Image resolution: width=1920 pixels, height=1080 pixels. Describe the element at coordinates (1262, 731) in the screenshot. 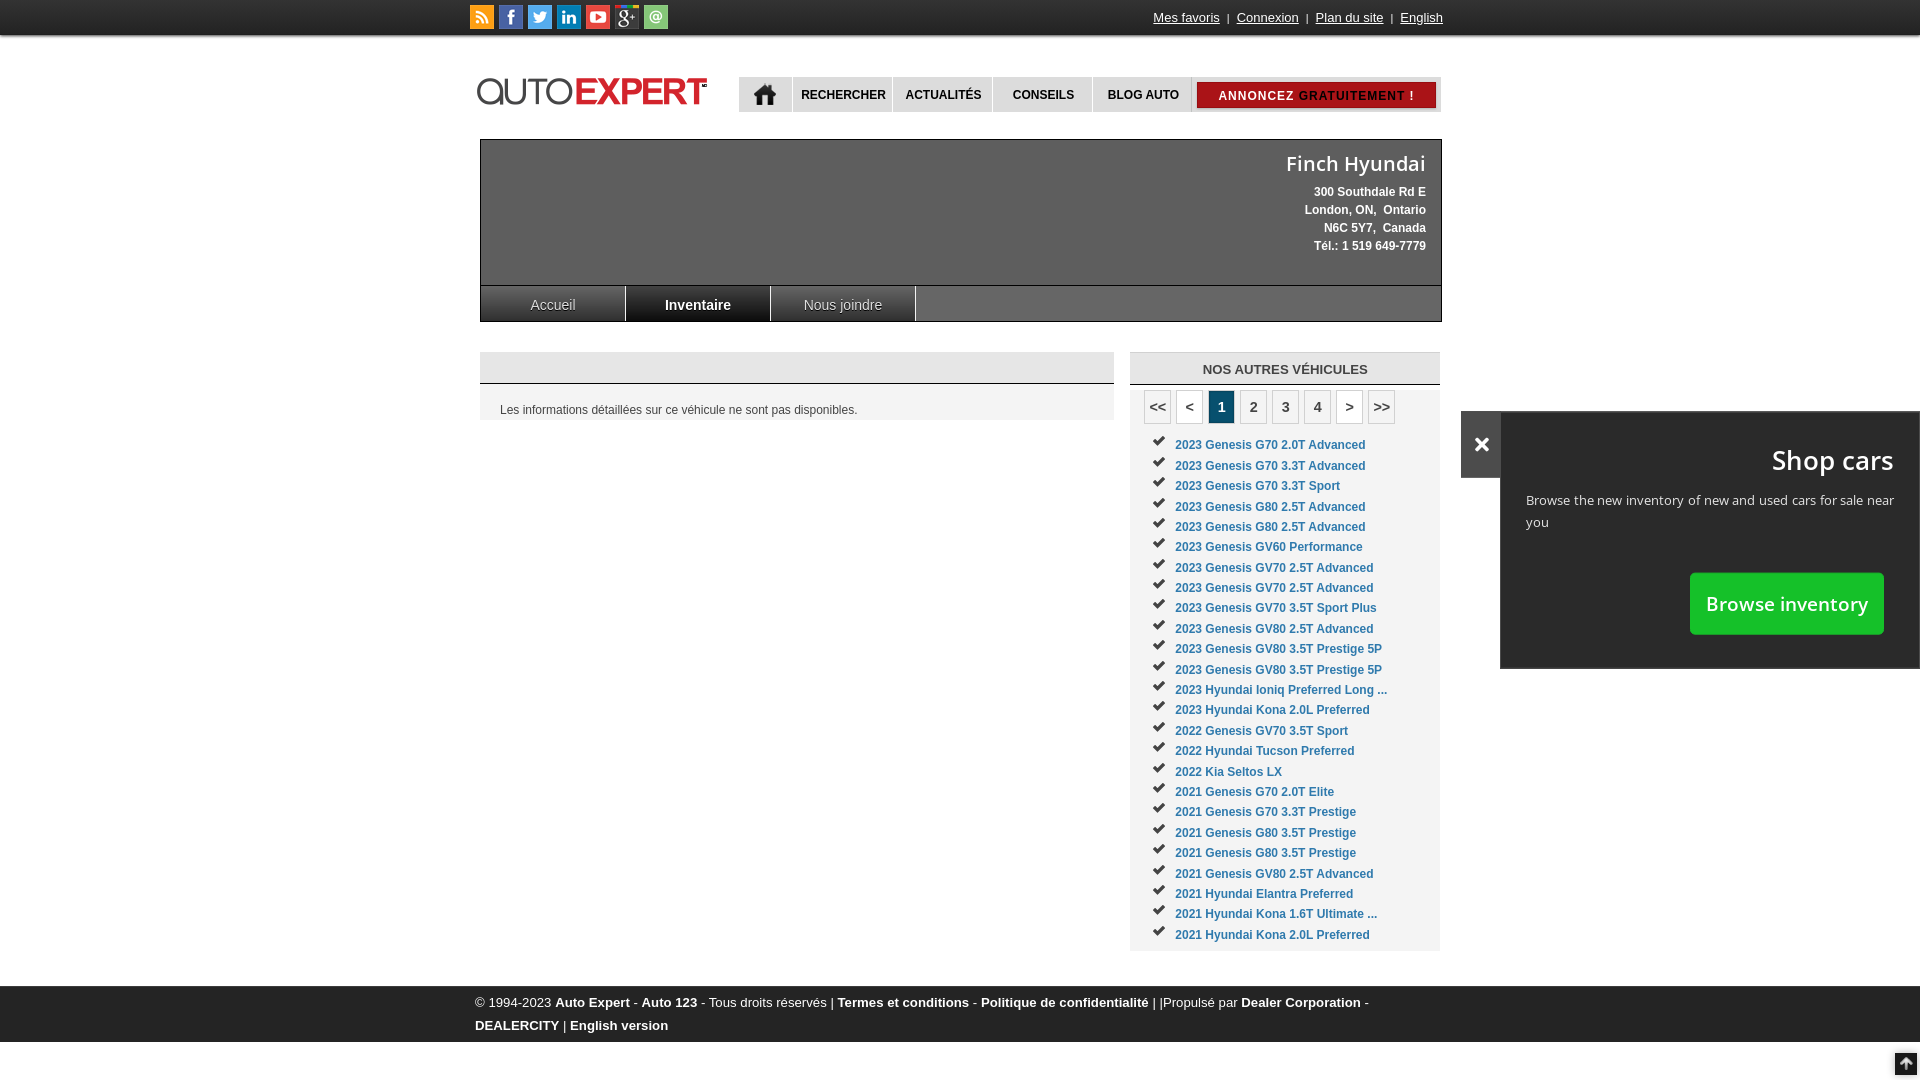

I see `2022 Genesis GV70 3.5T Sport` at that location.